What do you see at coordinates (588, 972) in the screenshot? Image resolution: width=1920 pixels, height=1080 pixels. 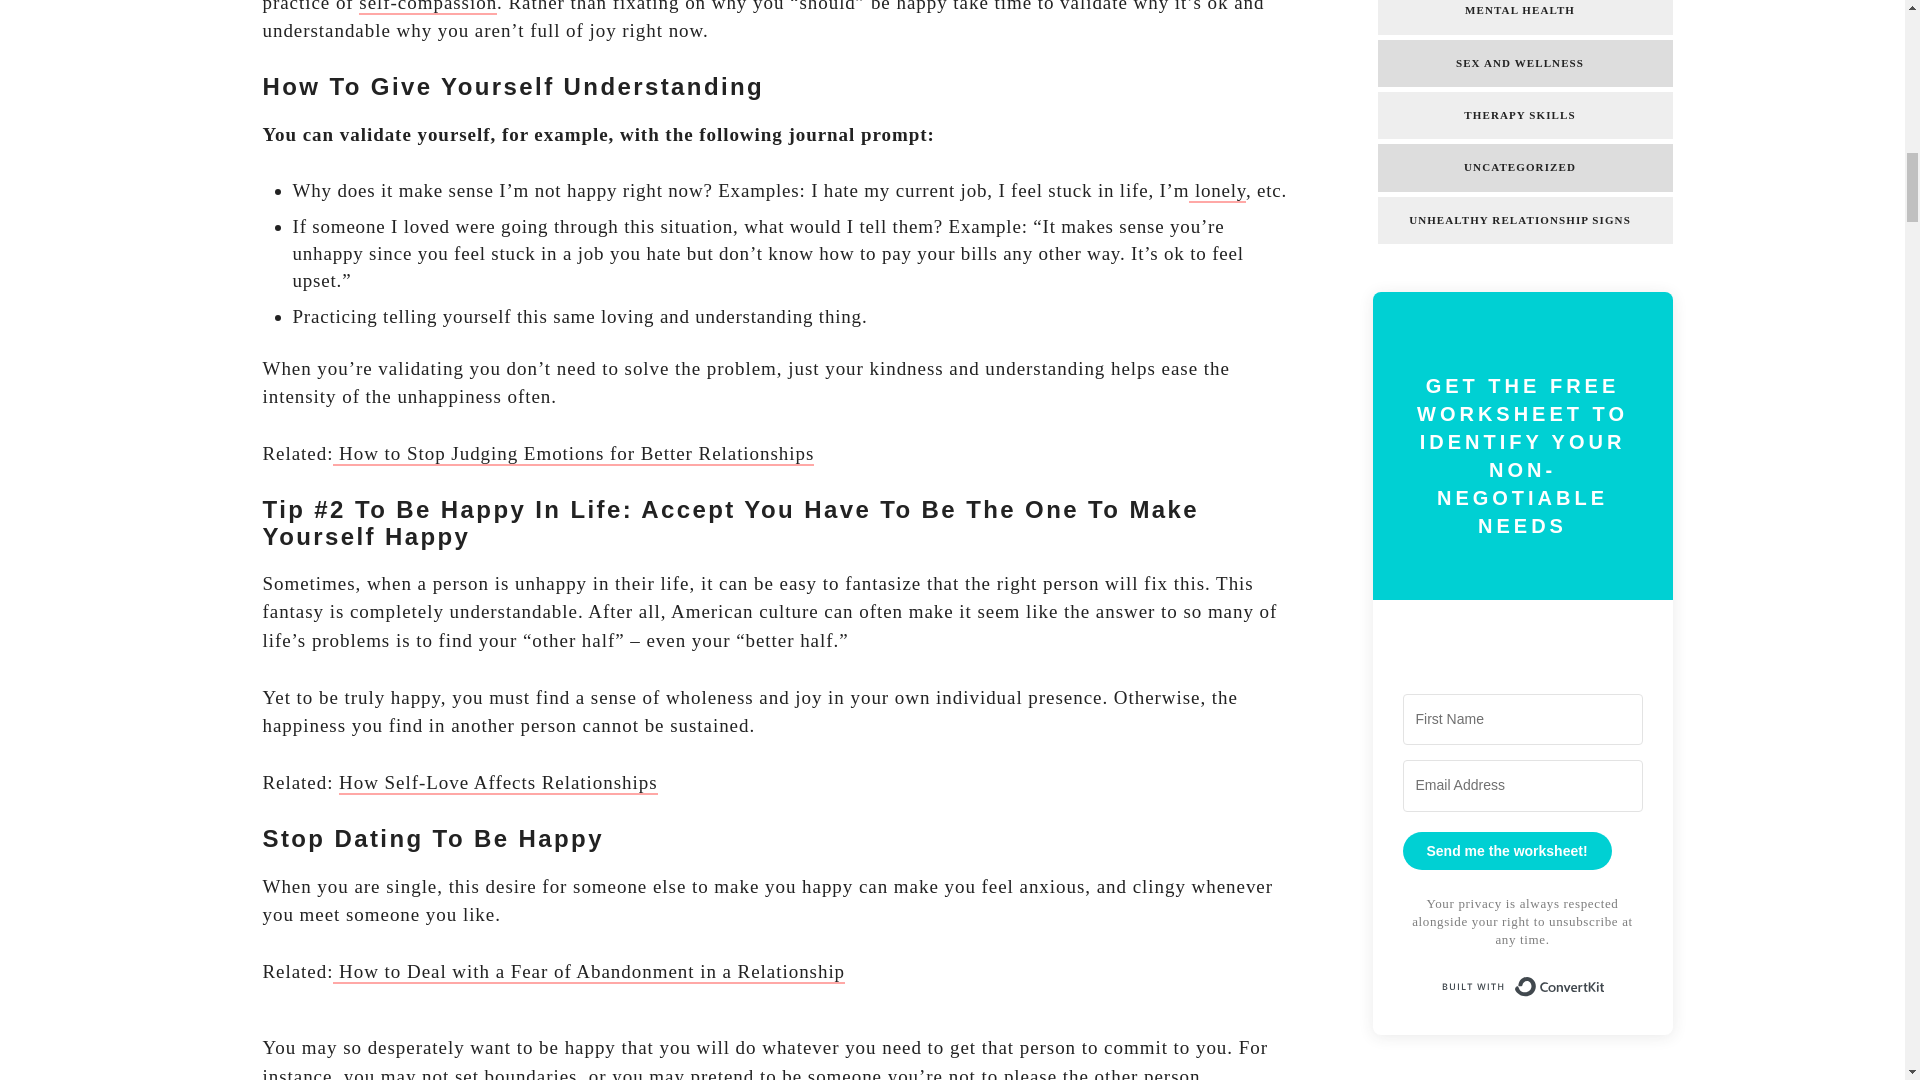 I see `How to Deal with a Fear of Abandonment in a Relationship` at bounding box center [588, 972].